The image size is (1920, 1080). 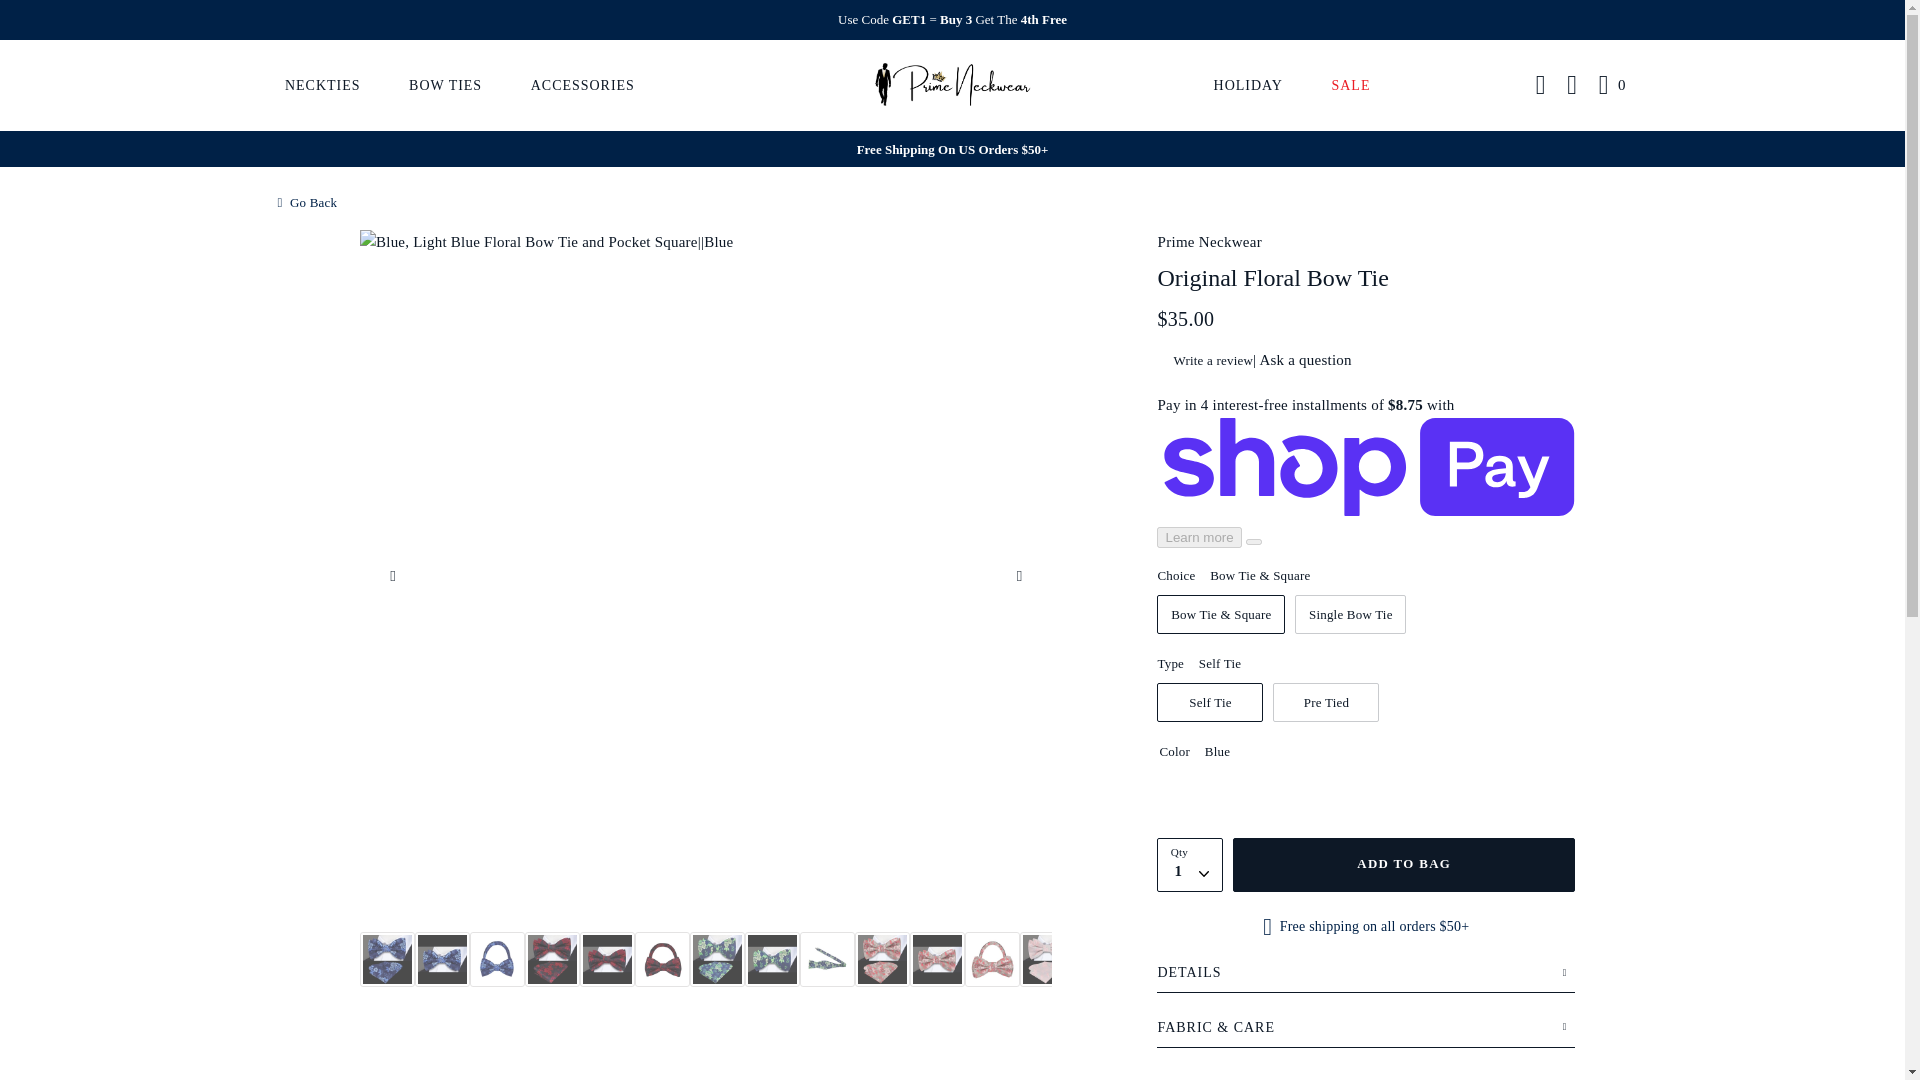 What do you see at coordinates (323, 84) in the screenshot?
I see `Neckties` at bounding box center [323, 84].